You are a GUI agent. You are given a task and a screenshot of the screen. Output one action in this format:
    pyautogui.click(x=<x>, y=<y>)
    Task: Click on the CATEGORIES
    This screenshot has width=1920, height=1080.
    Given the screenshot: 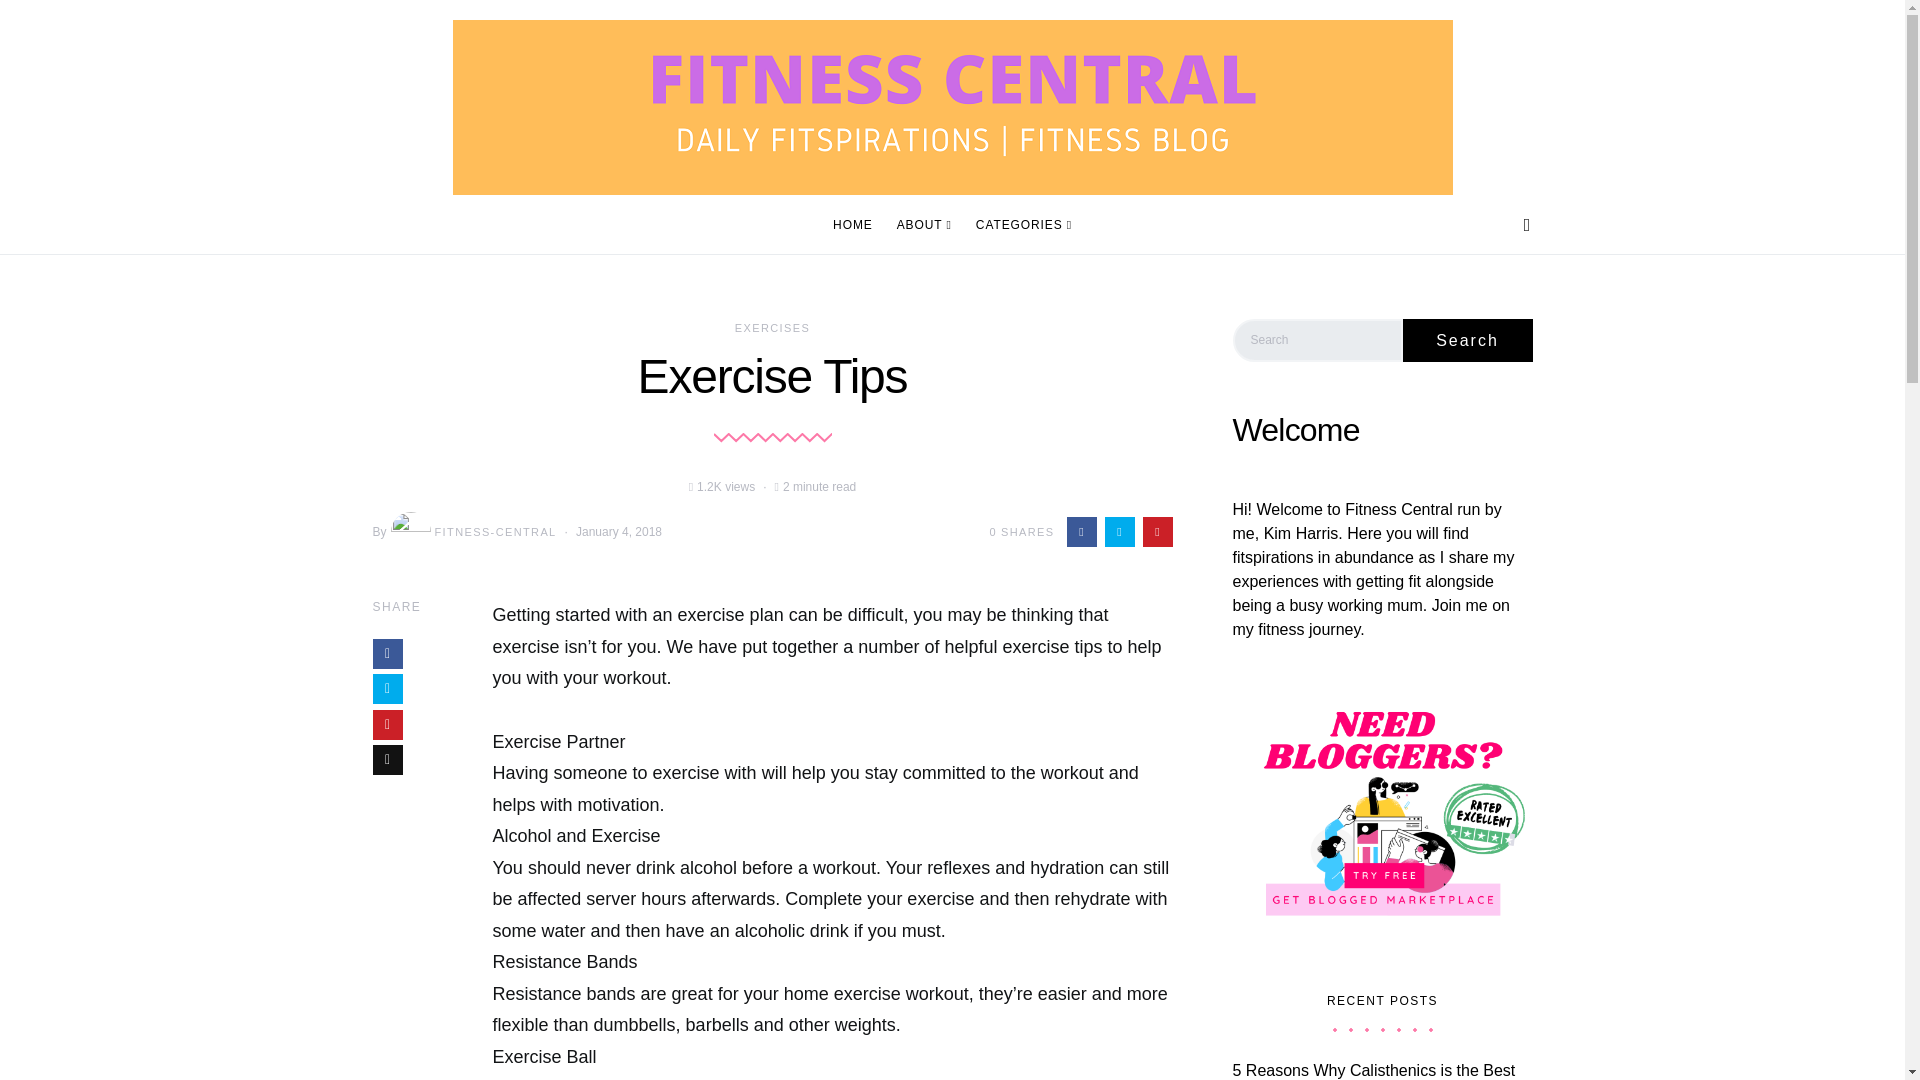 What is the action you would take?
    pyautogui.click(x=1017, y=224)
    